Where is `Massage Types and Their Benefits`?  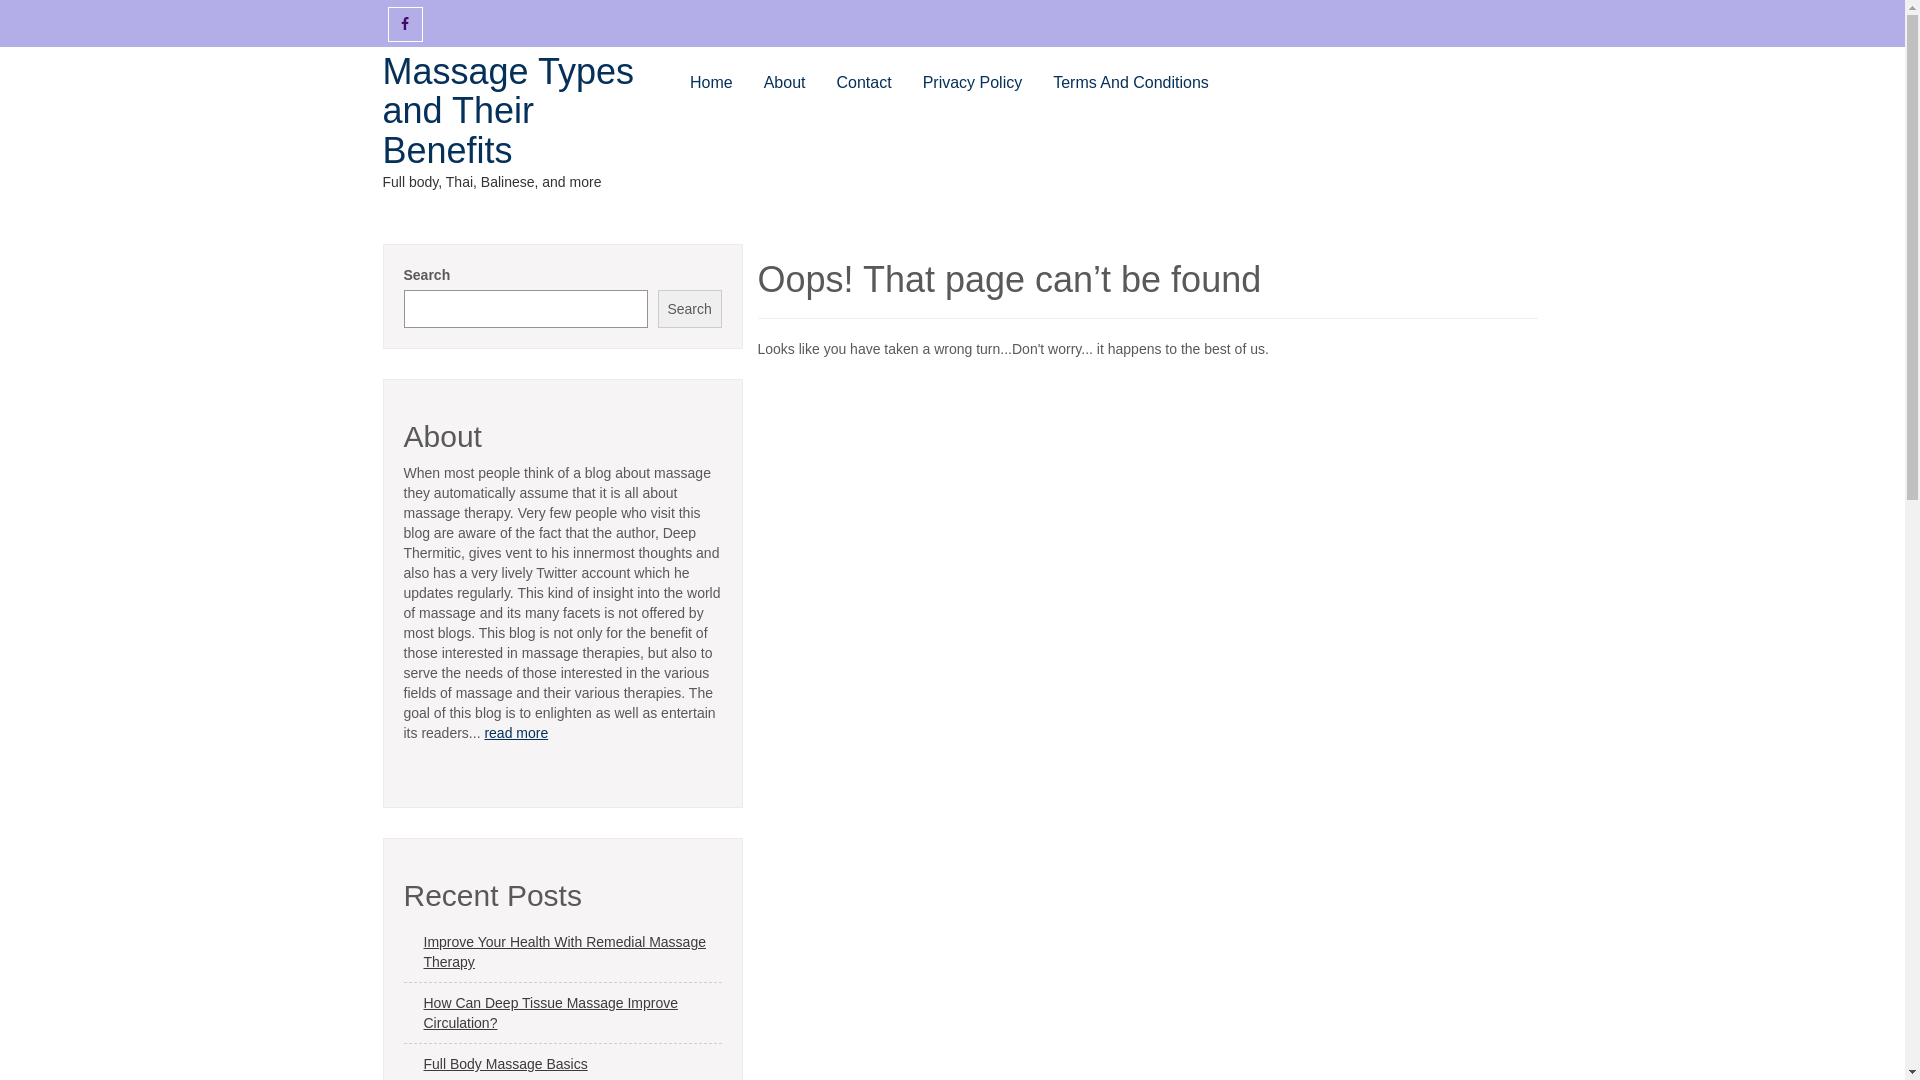 Massage Types and Their Benefits is located at coordinates (508, 111).